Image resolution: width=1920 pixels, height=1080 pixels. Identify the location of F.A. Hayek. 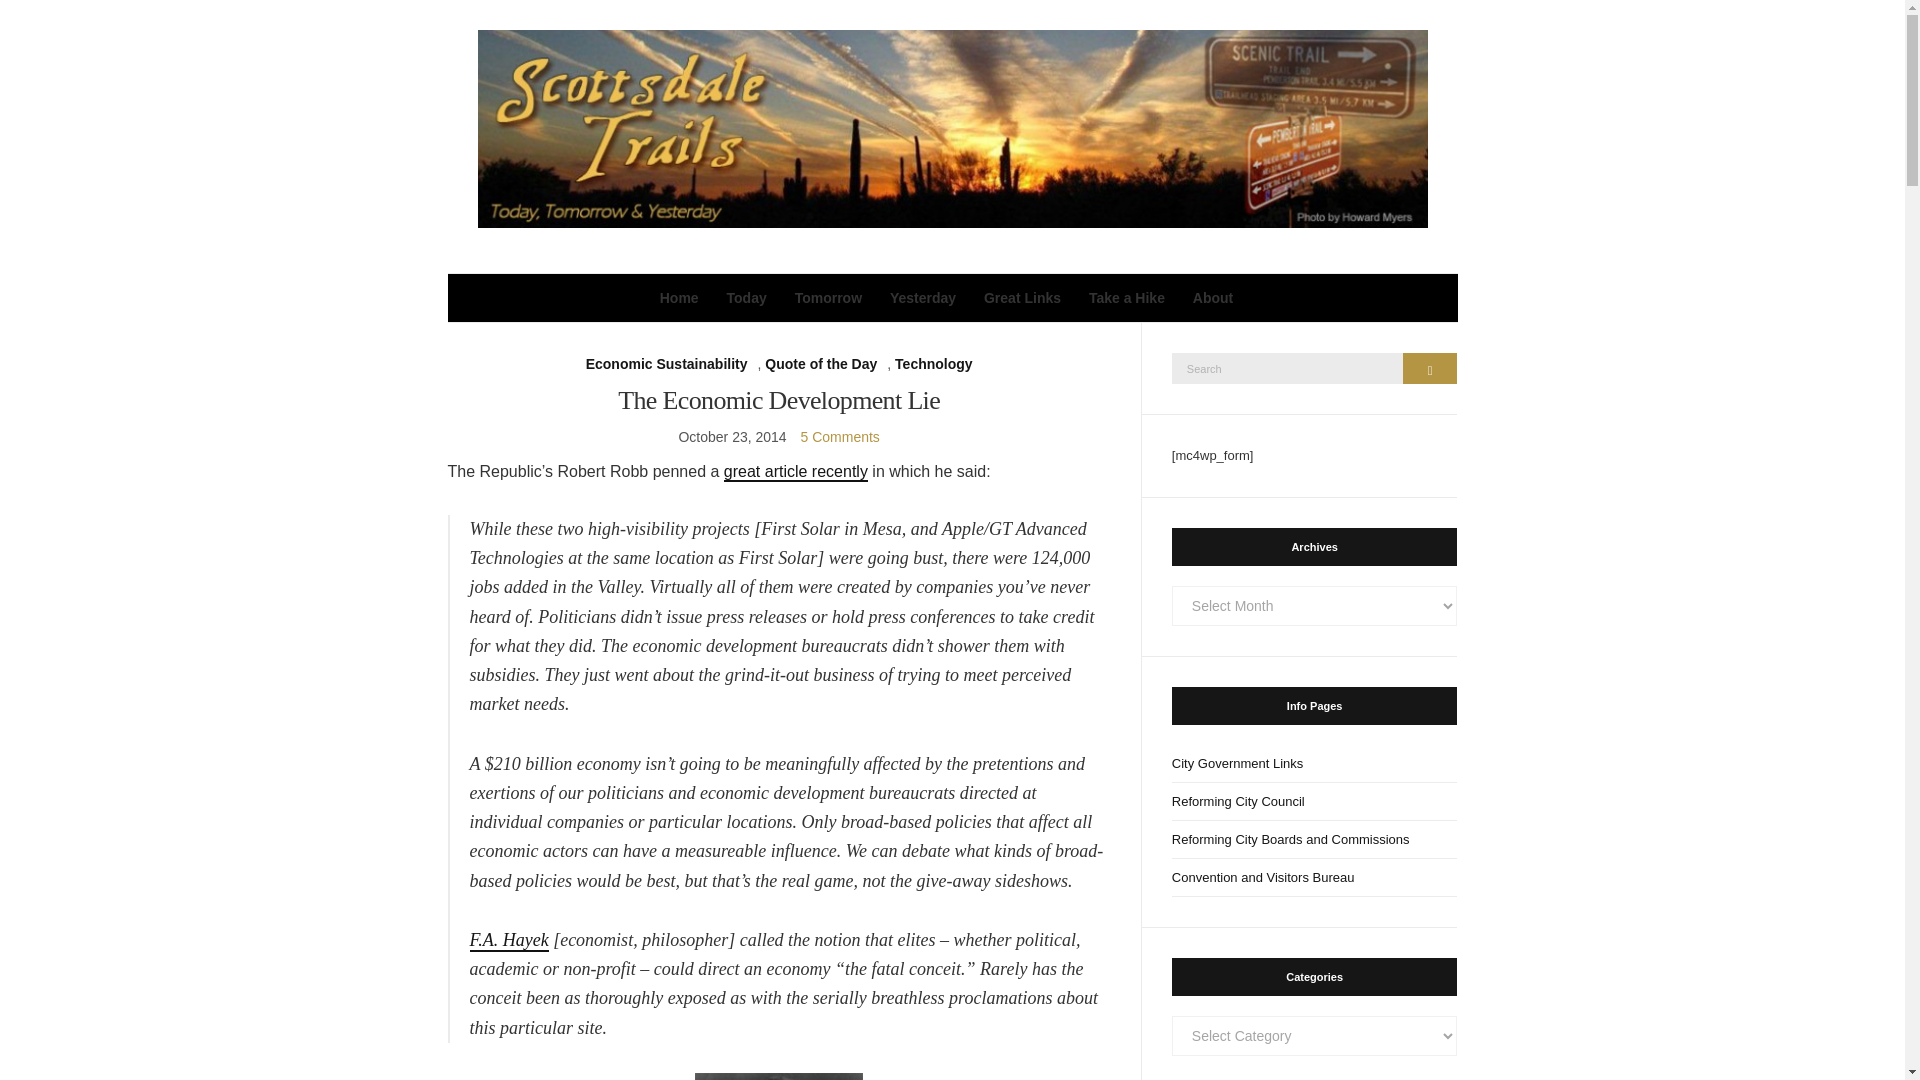
(510, 940).